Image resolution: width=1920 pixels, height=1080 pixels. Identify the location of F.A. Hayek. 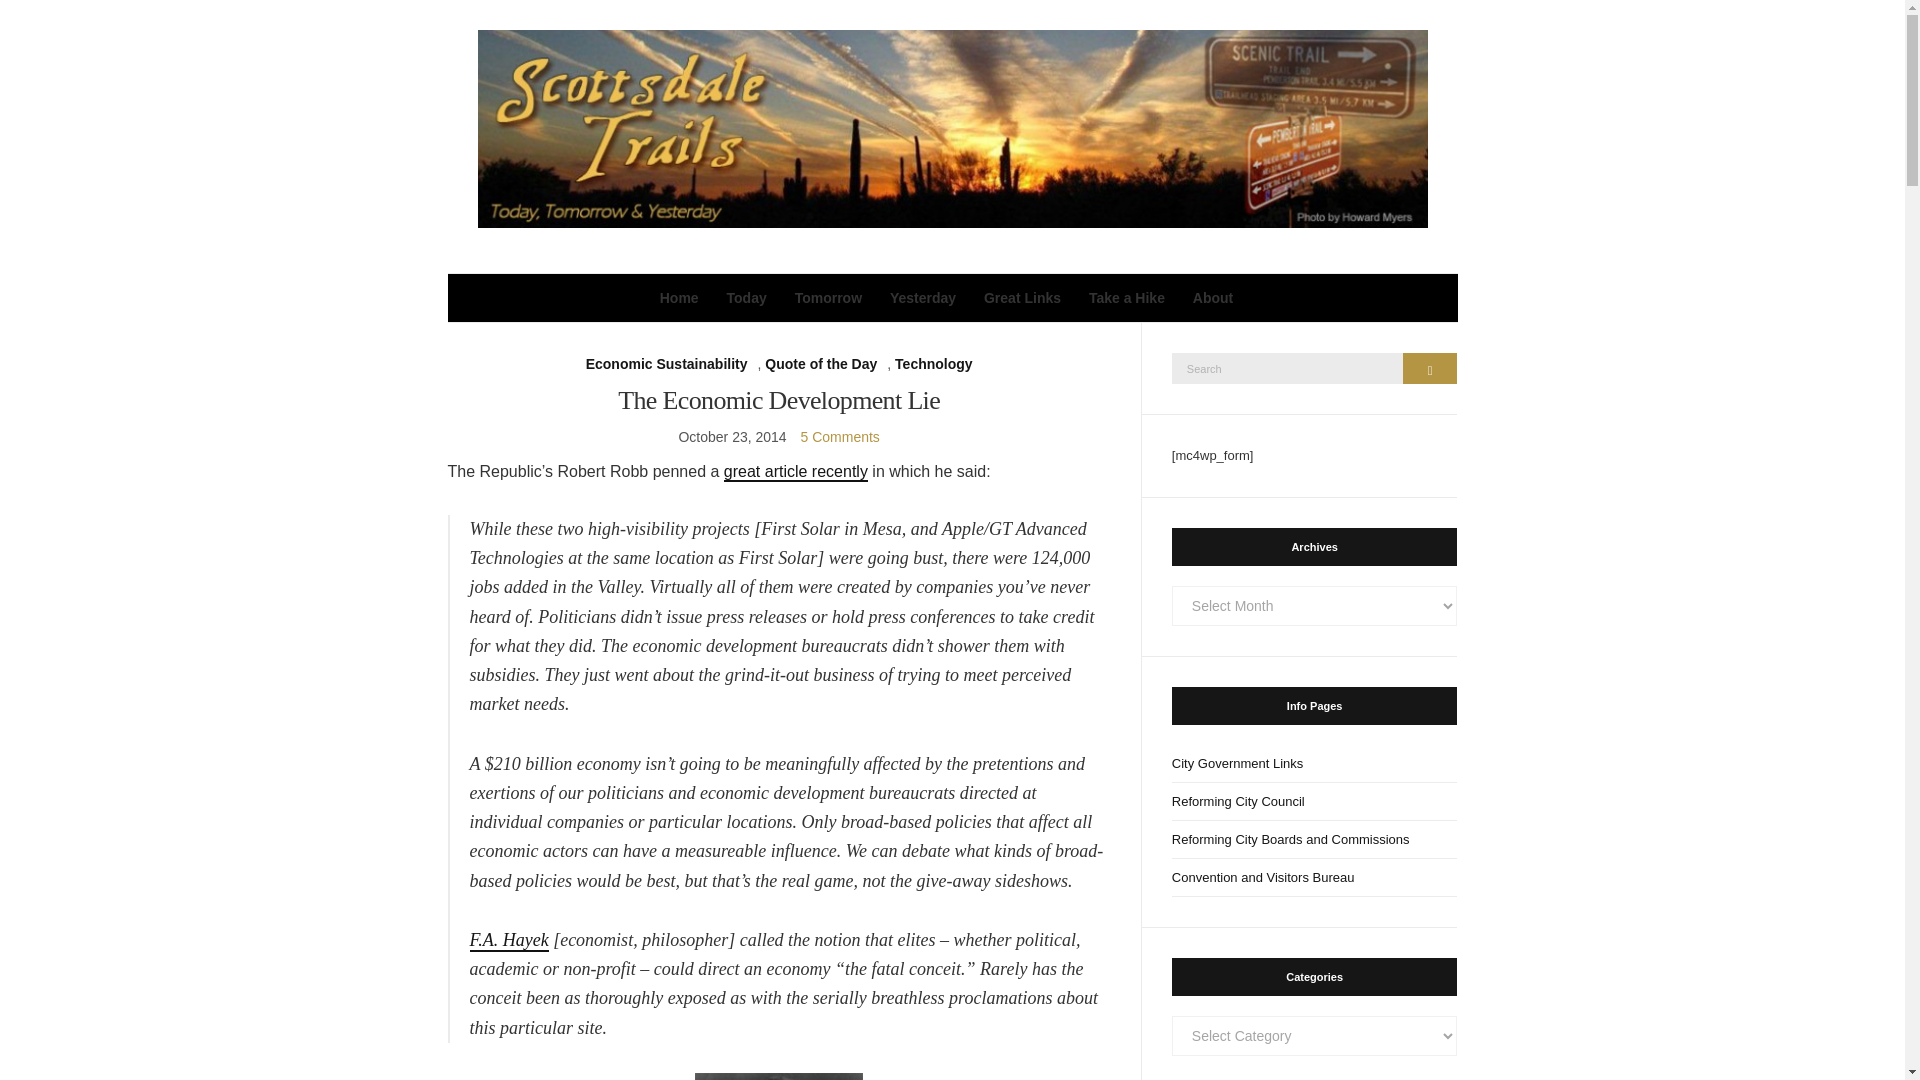
(510, 940).